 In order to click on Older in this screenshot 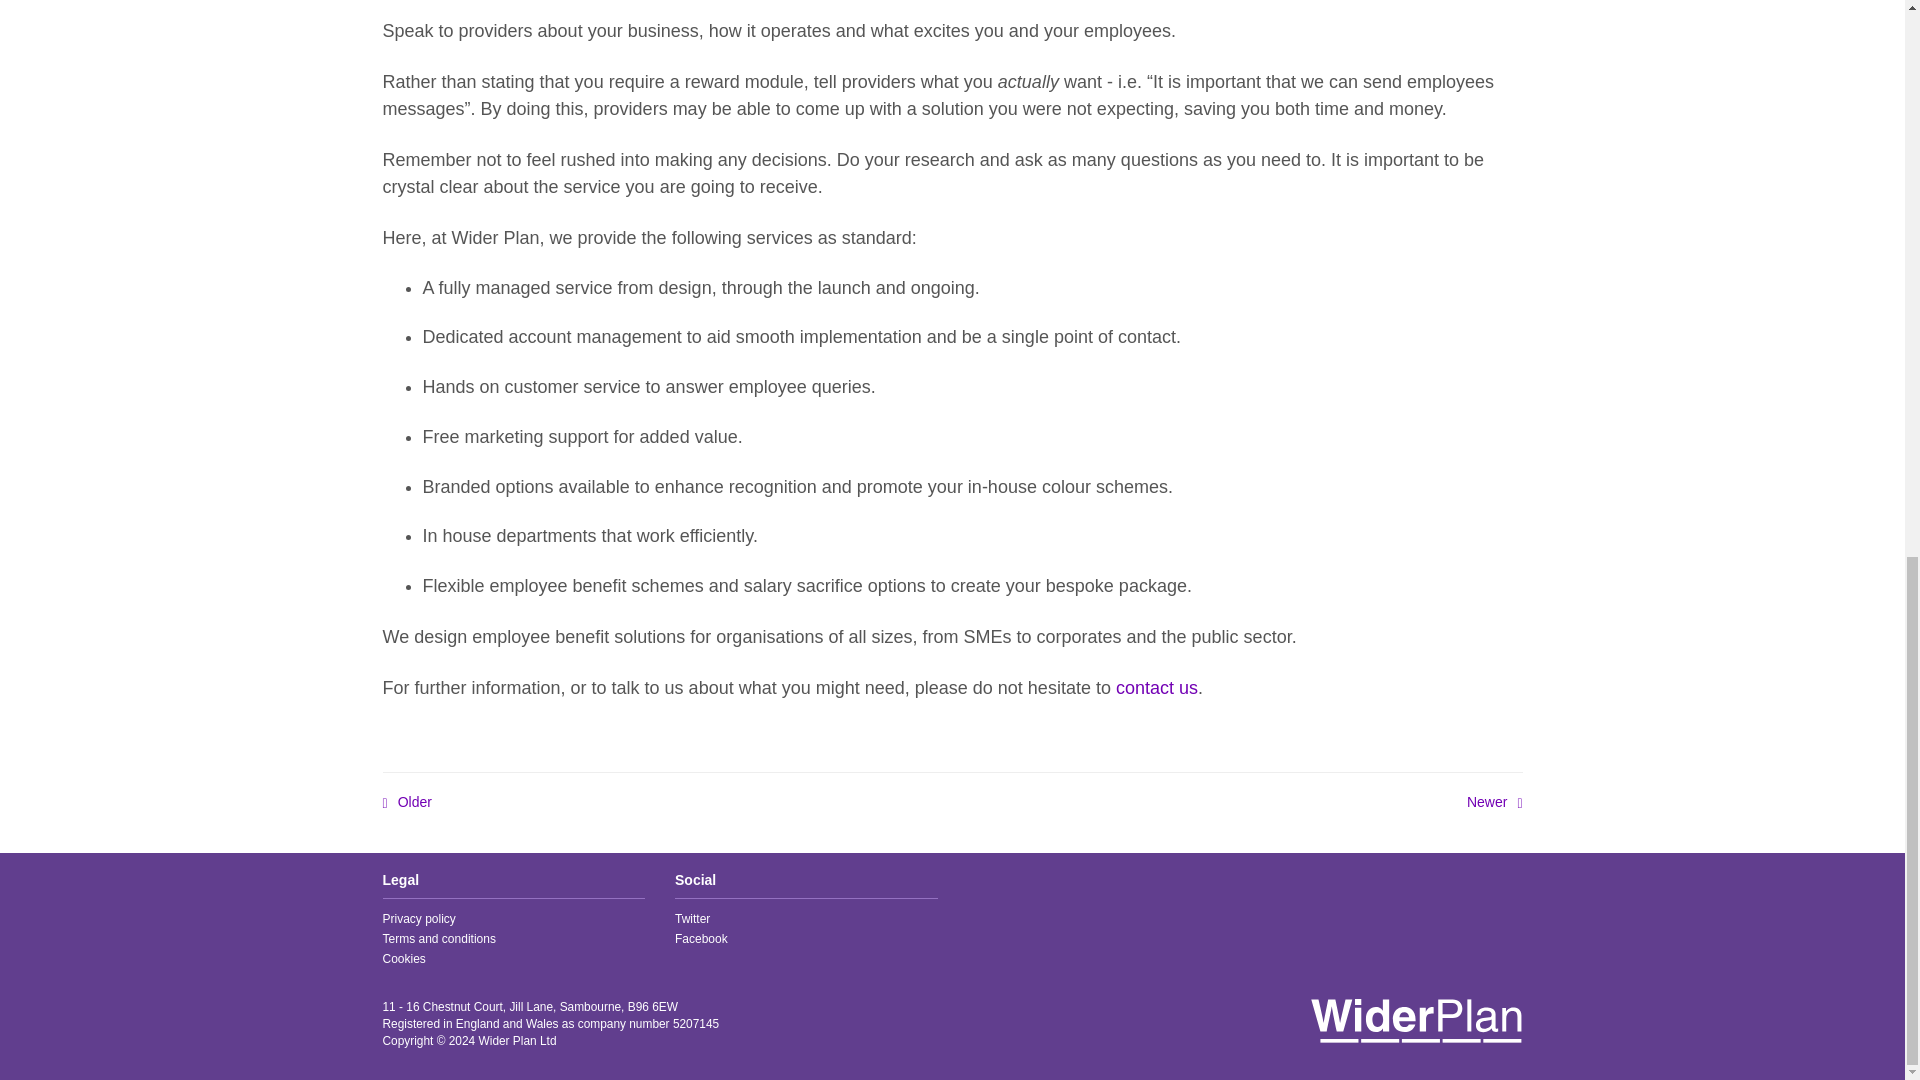, I will do `click(406, 802)`.